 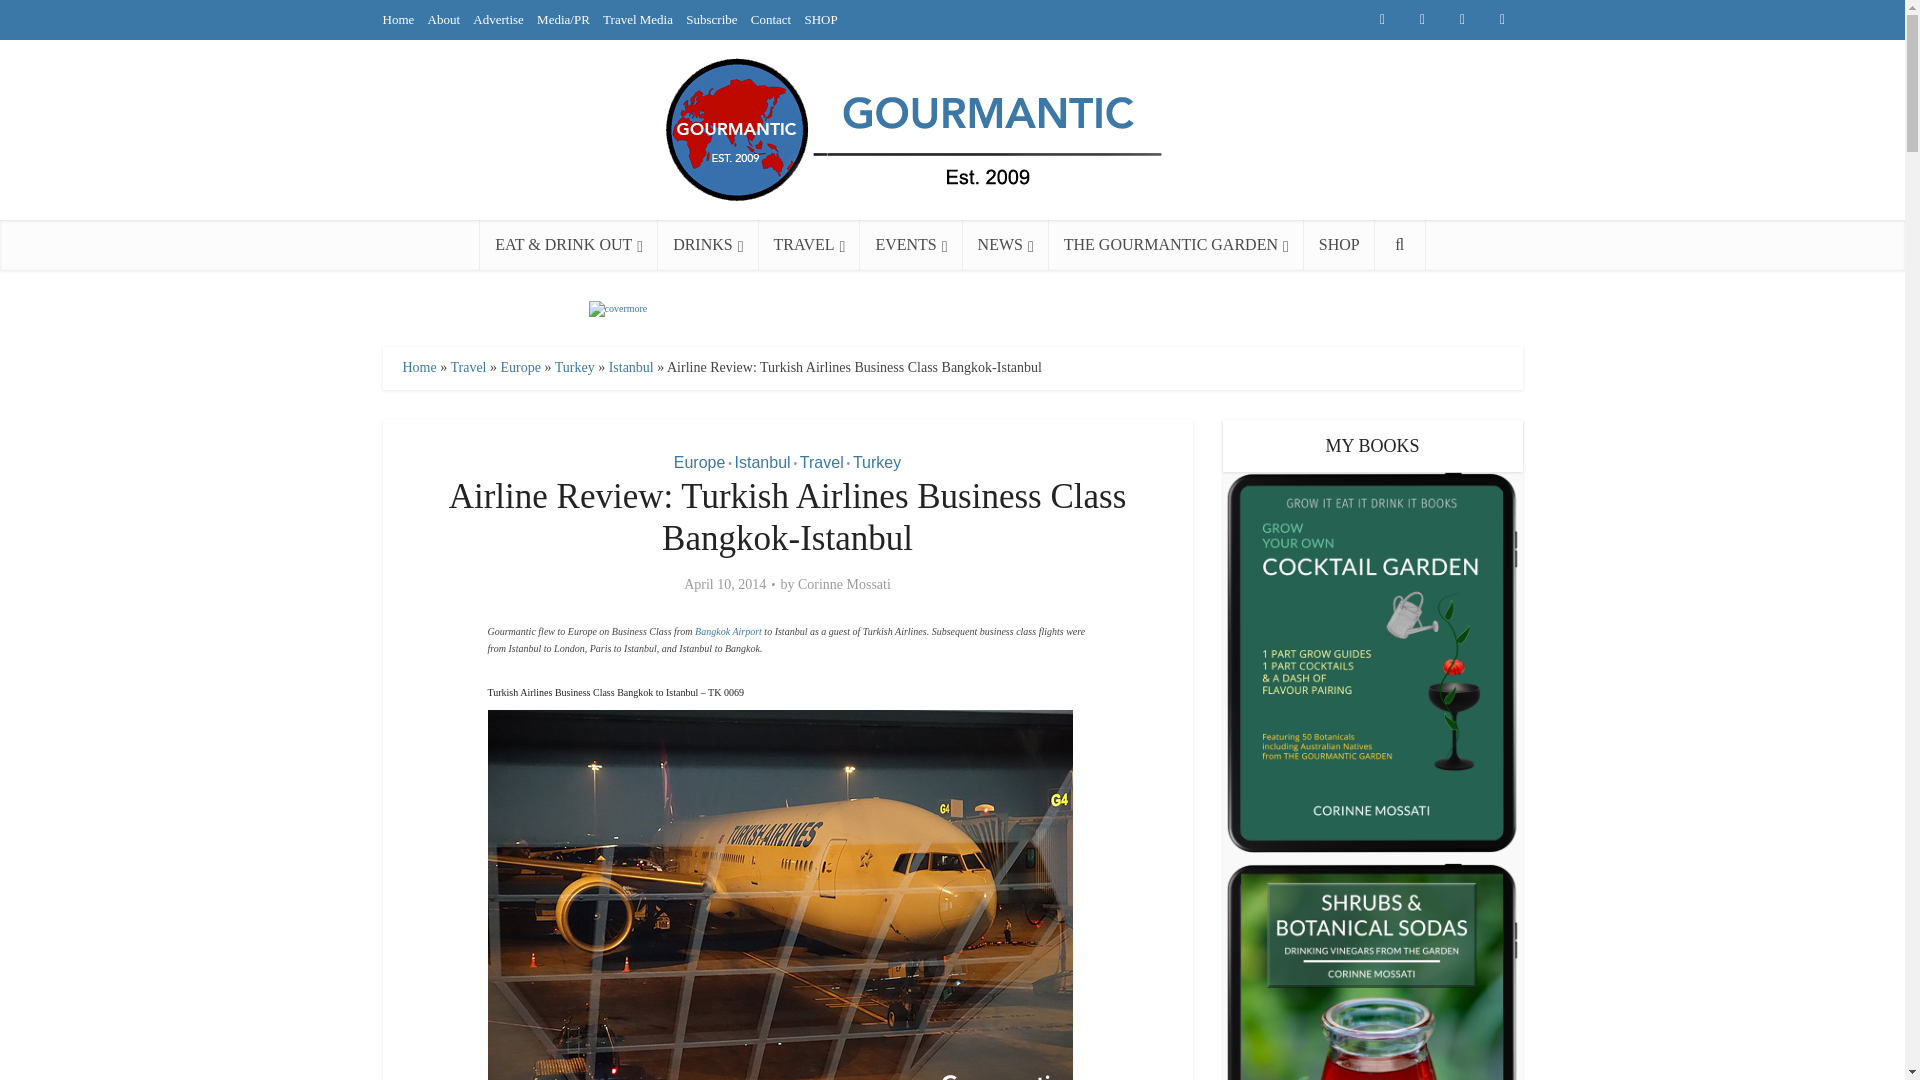 What do you see at coordinates (638, 19) in the screenshot?
I see `Travel Media` at bounding box center [638, 19].